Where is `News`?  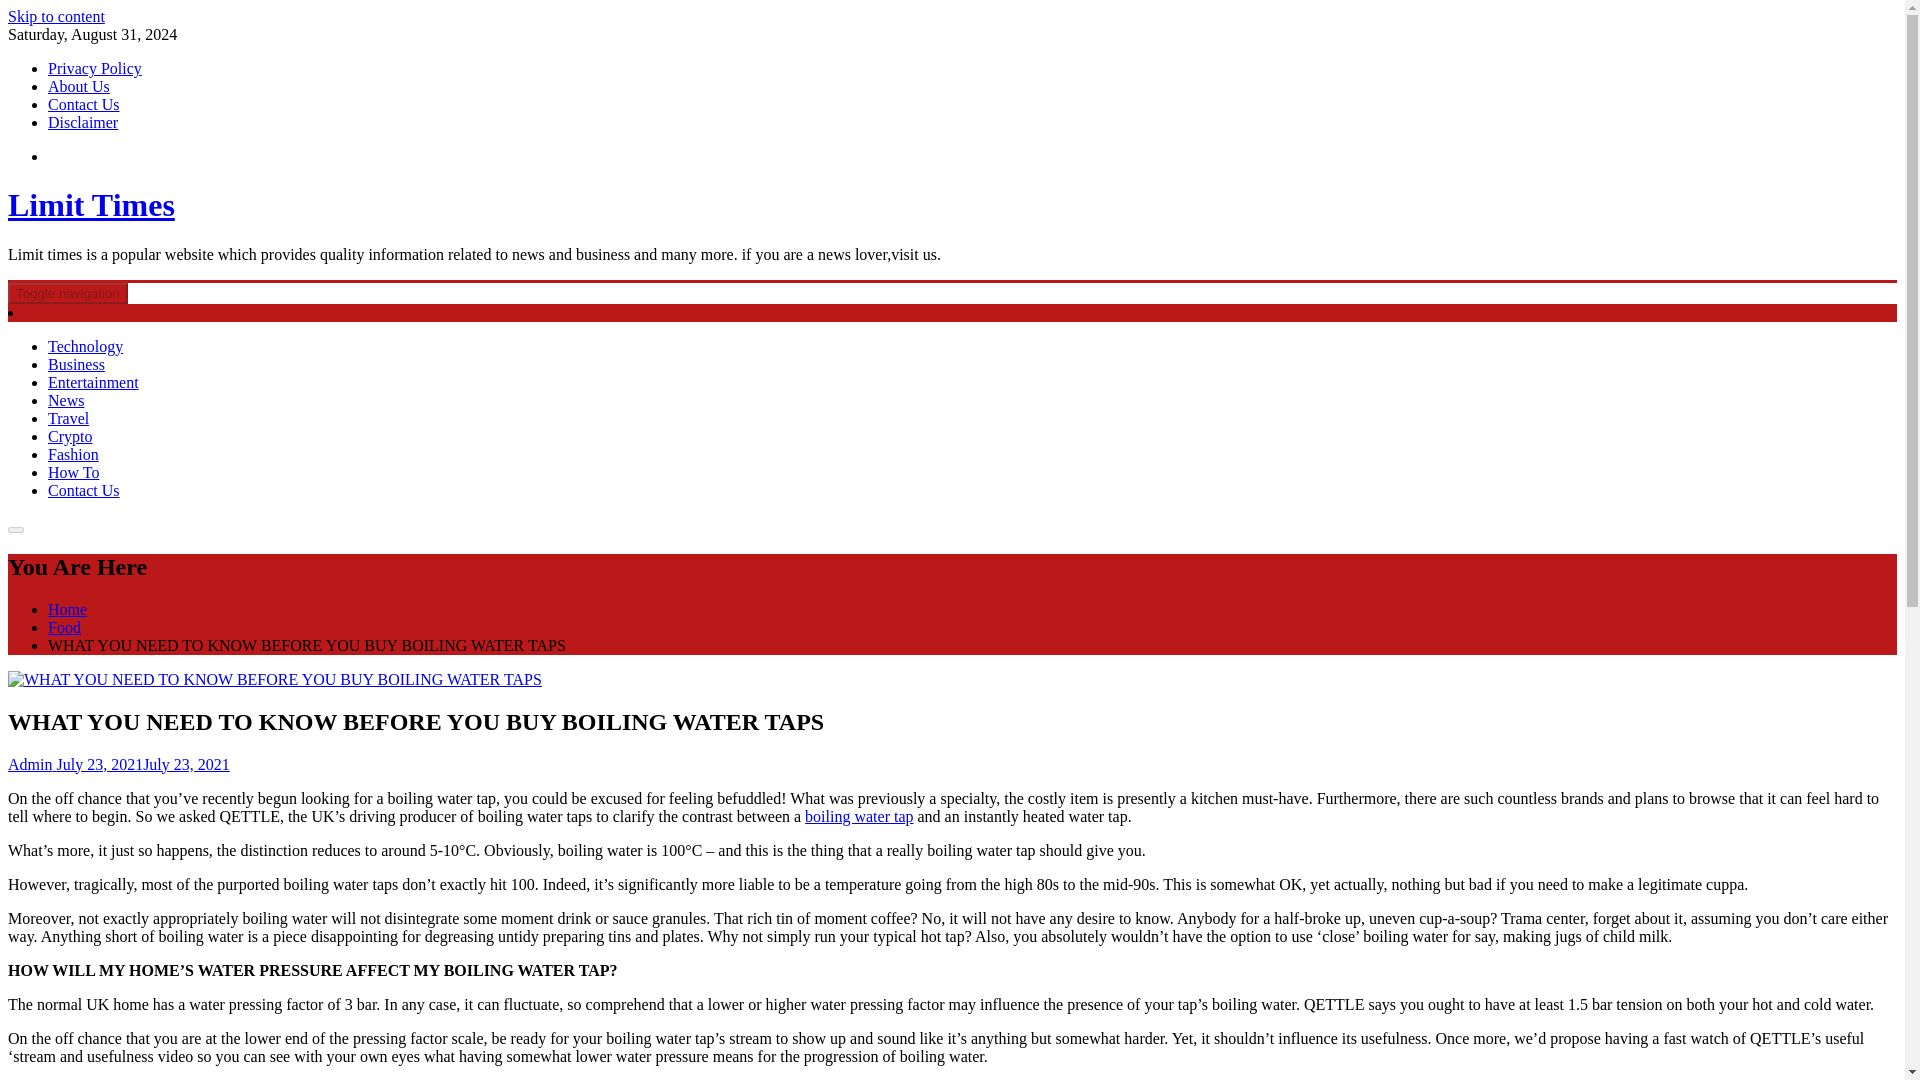
News is located at coordinates (66, 400).